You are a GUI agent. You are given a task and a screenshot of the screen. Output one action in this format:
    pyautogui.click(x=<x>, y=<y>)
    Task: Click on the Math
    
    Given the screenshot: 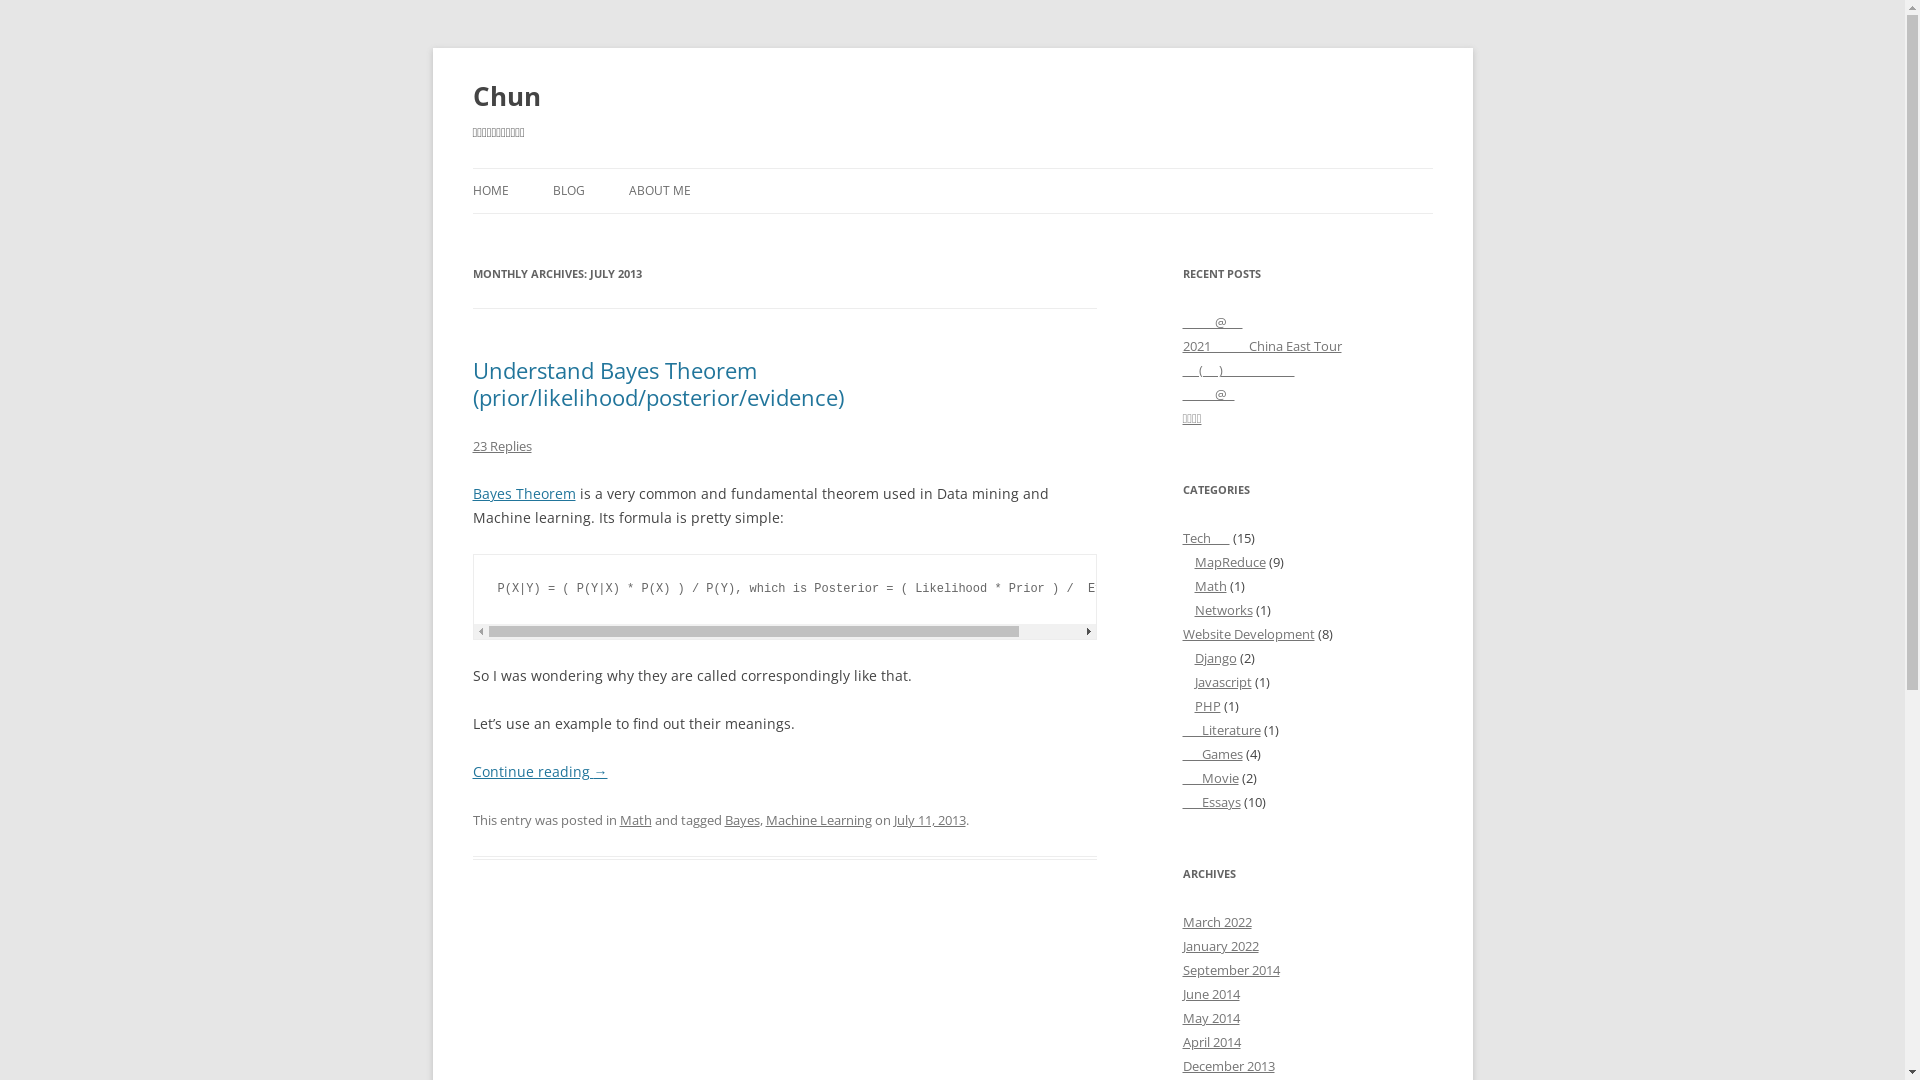 What is the action you would take?
    pyautogui.click(x=636, y=820)
    